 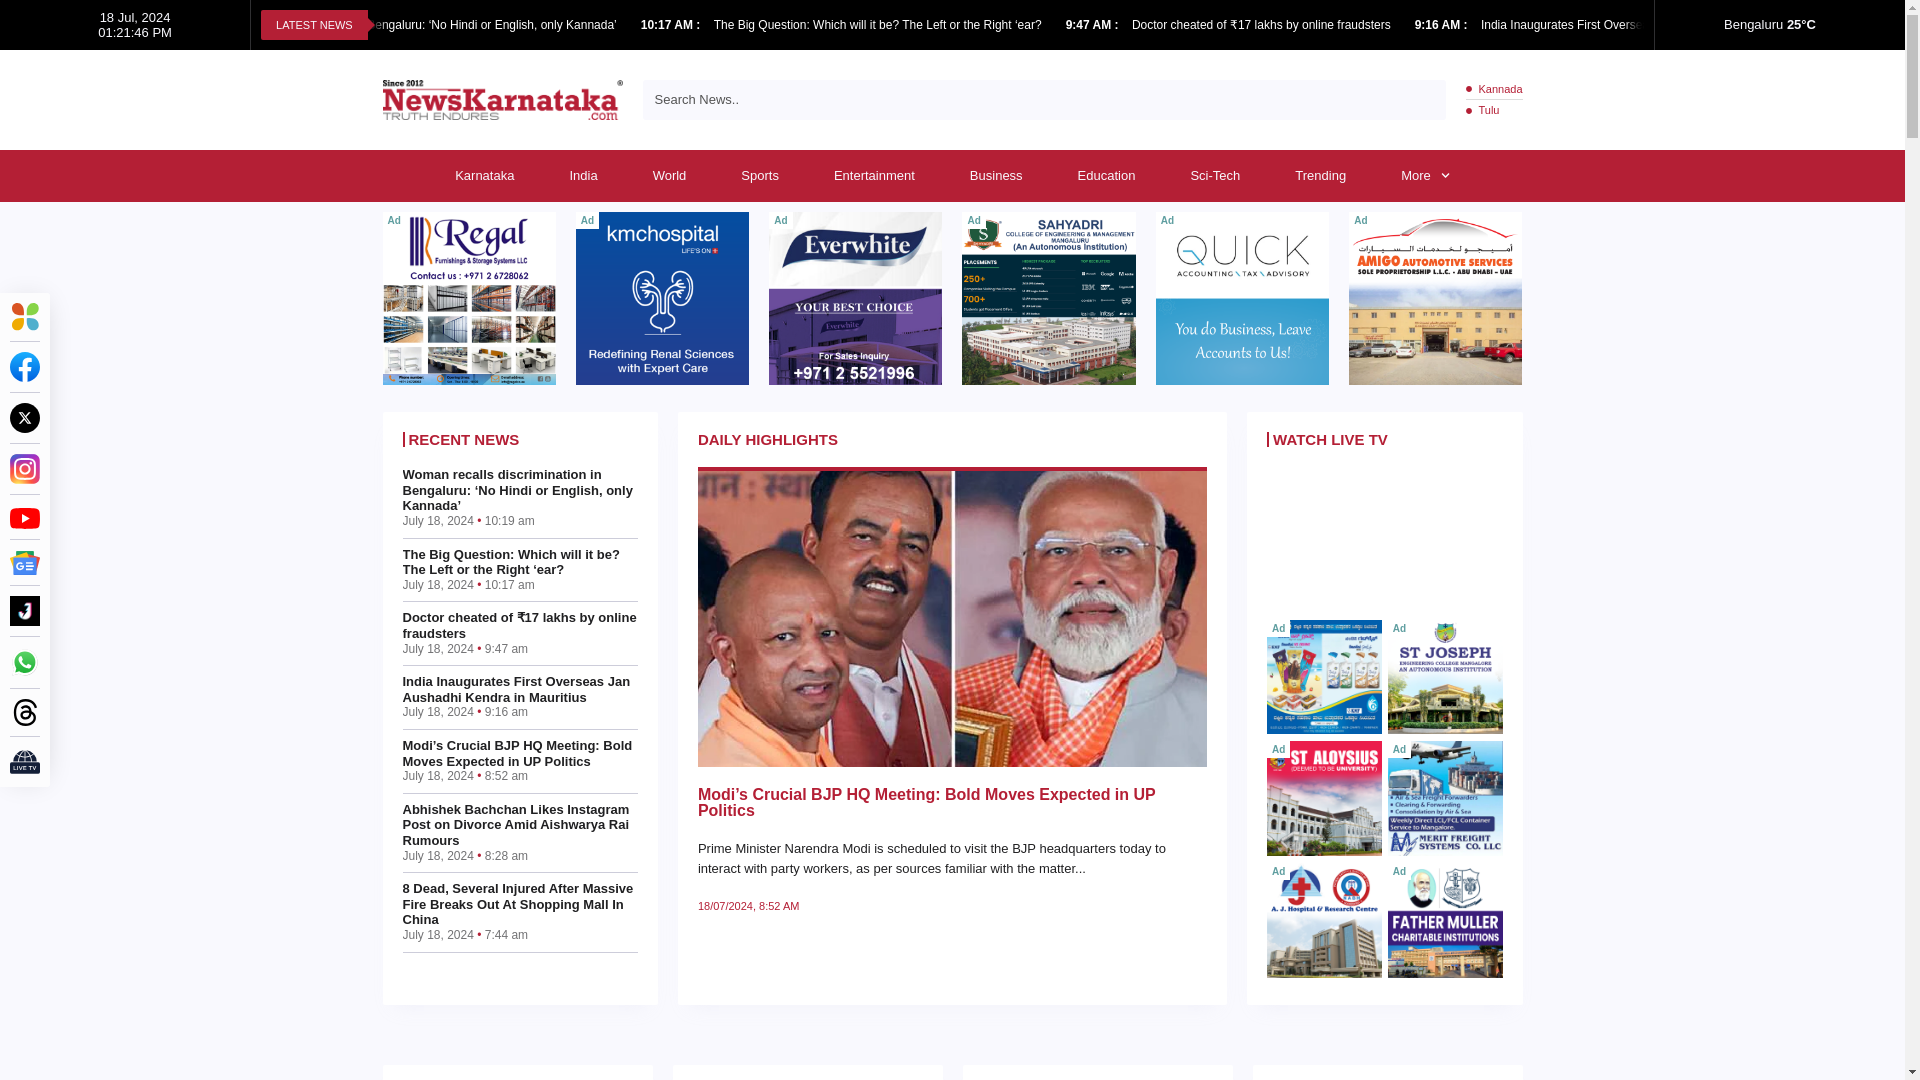 What do you see at coordinates (1442, 25) in the screenshot?
I see `Published on: July 18, 2024 9:16 am` at bounding box center [1442, 25].